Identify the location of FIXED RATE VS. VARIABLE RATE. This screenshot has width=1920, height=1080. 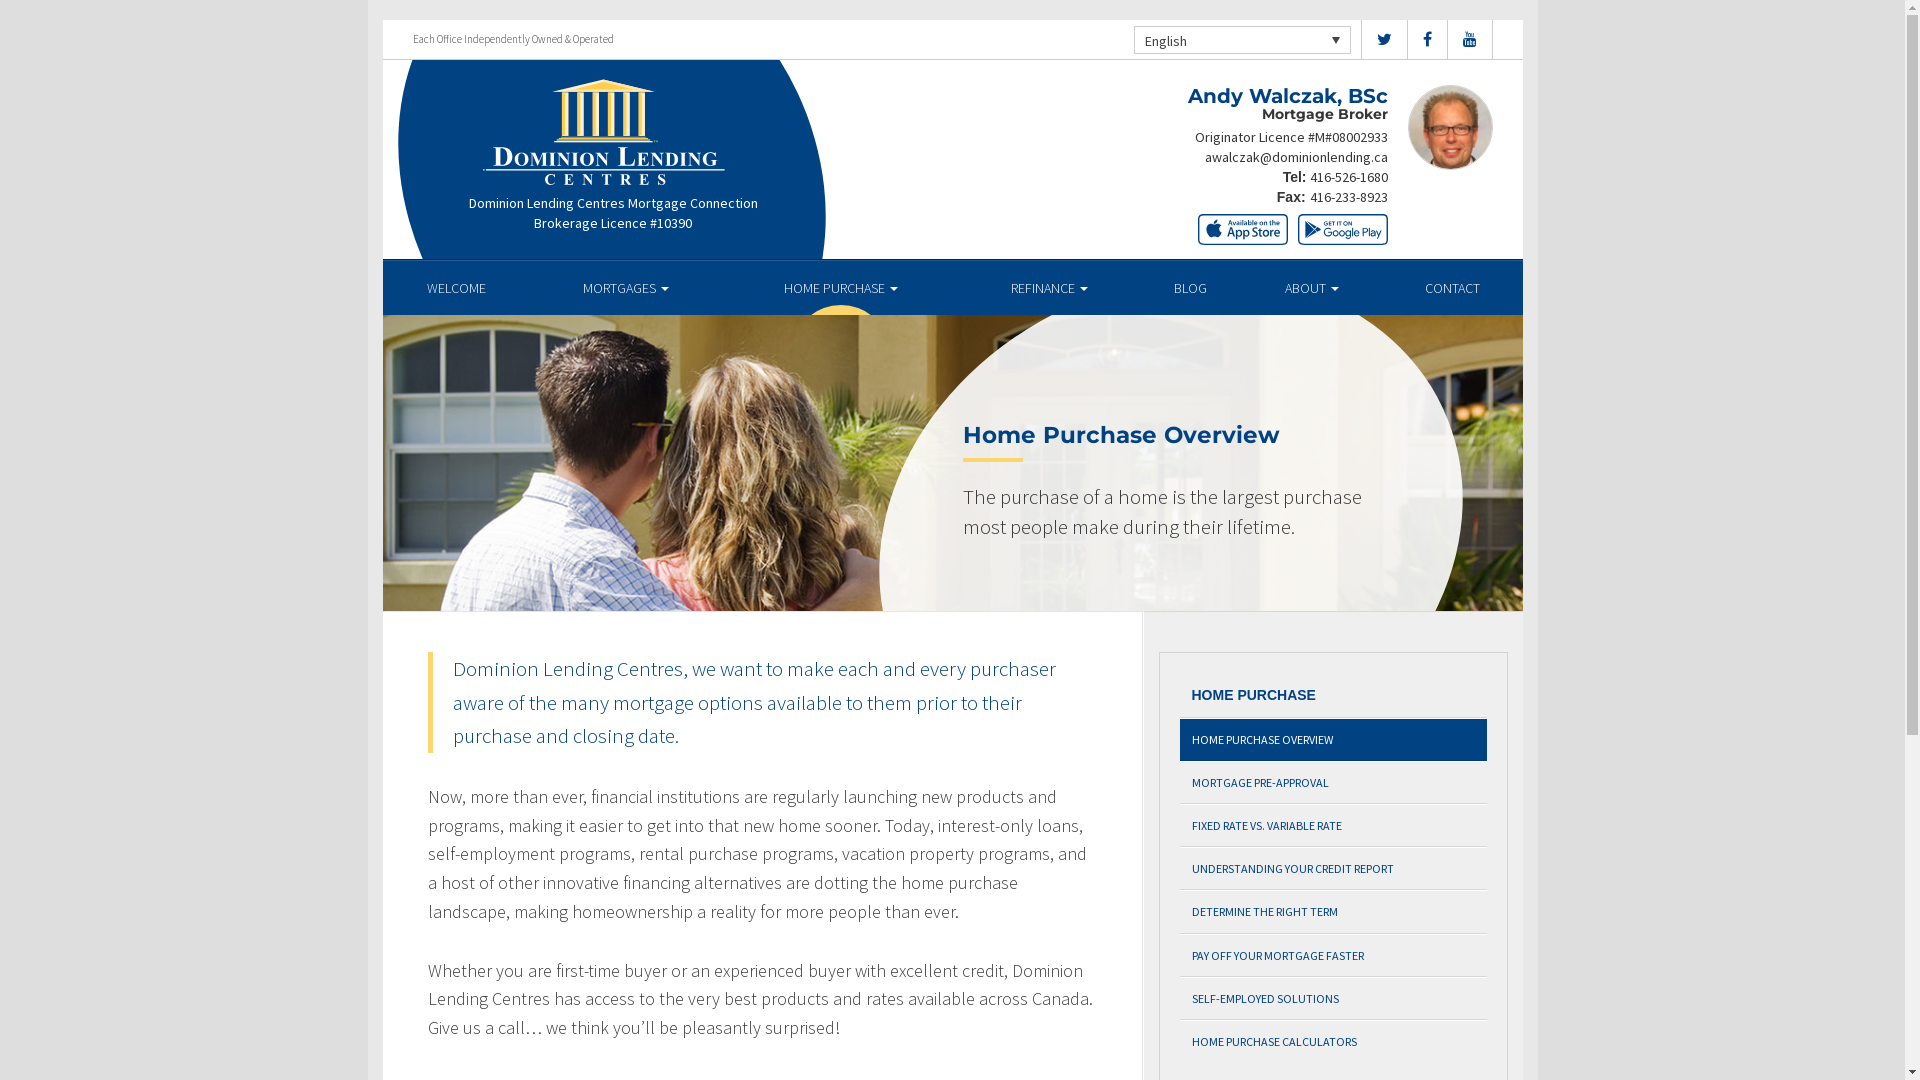
(1334, 826).